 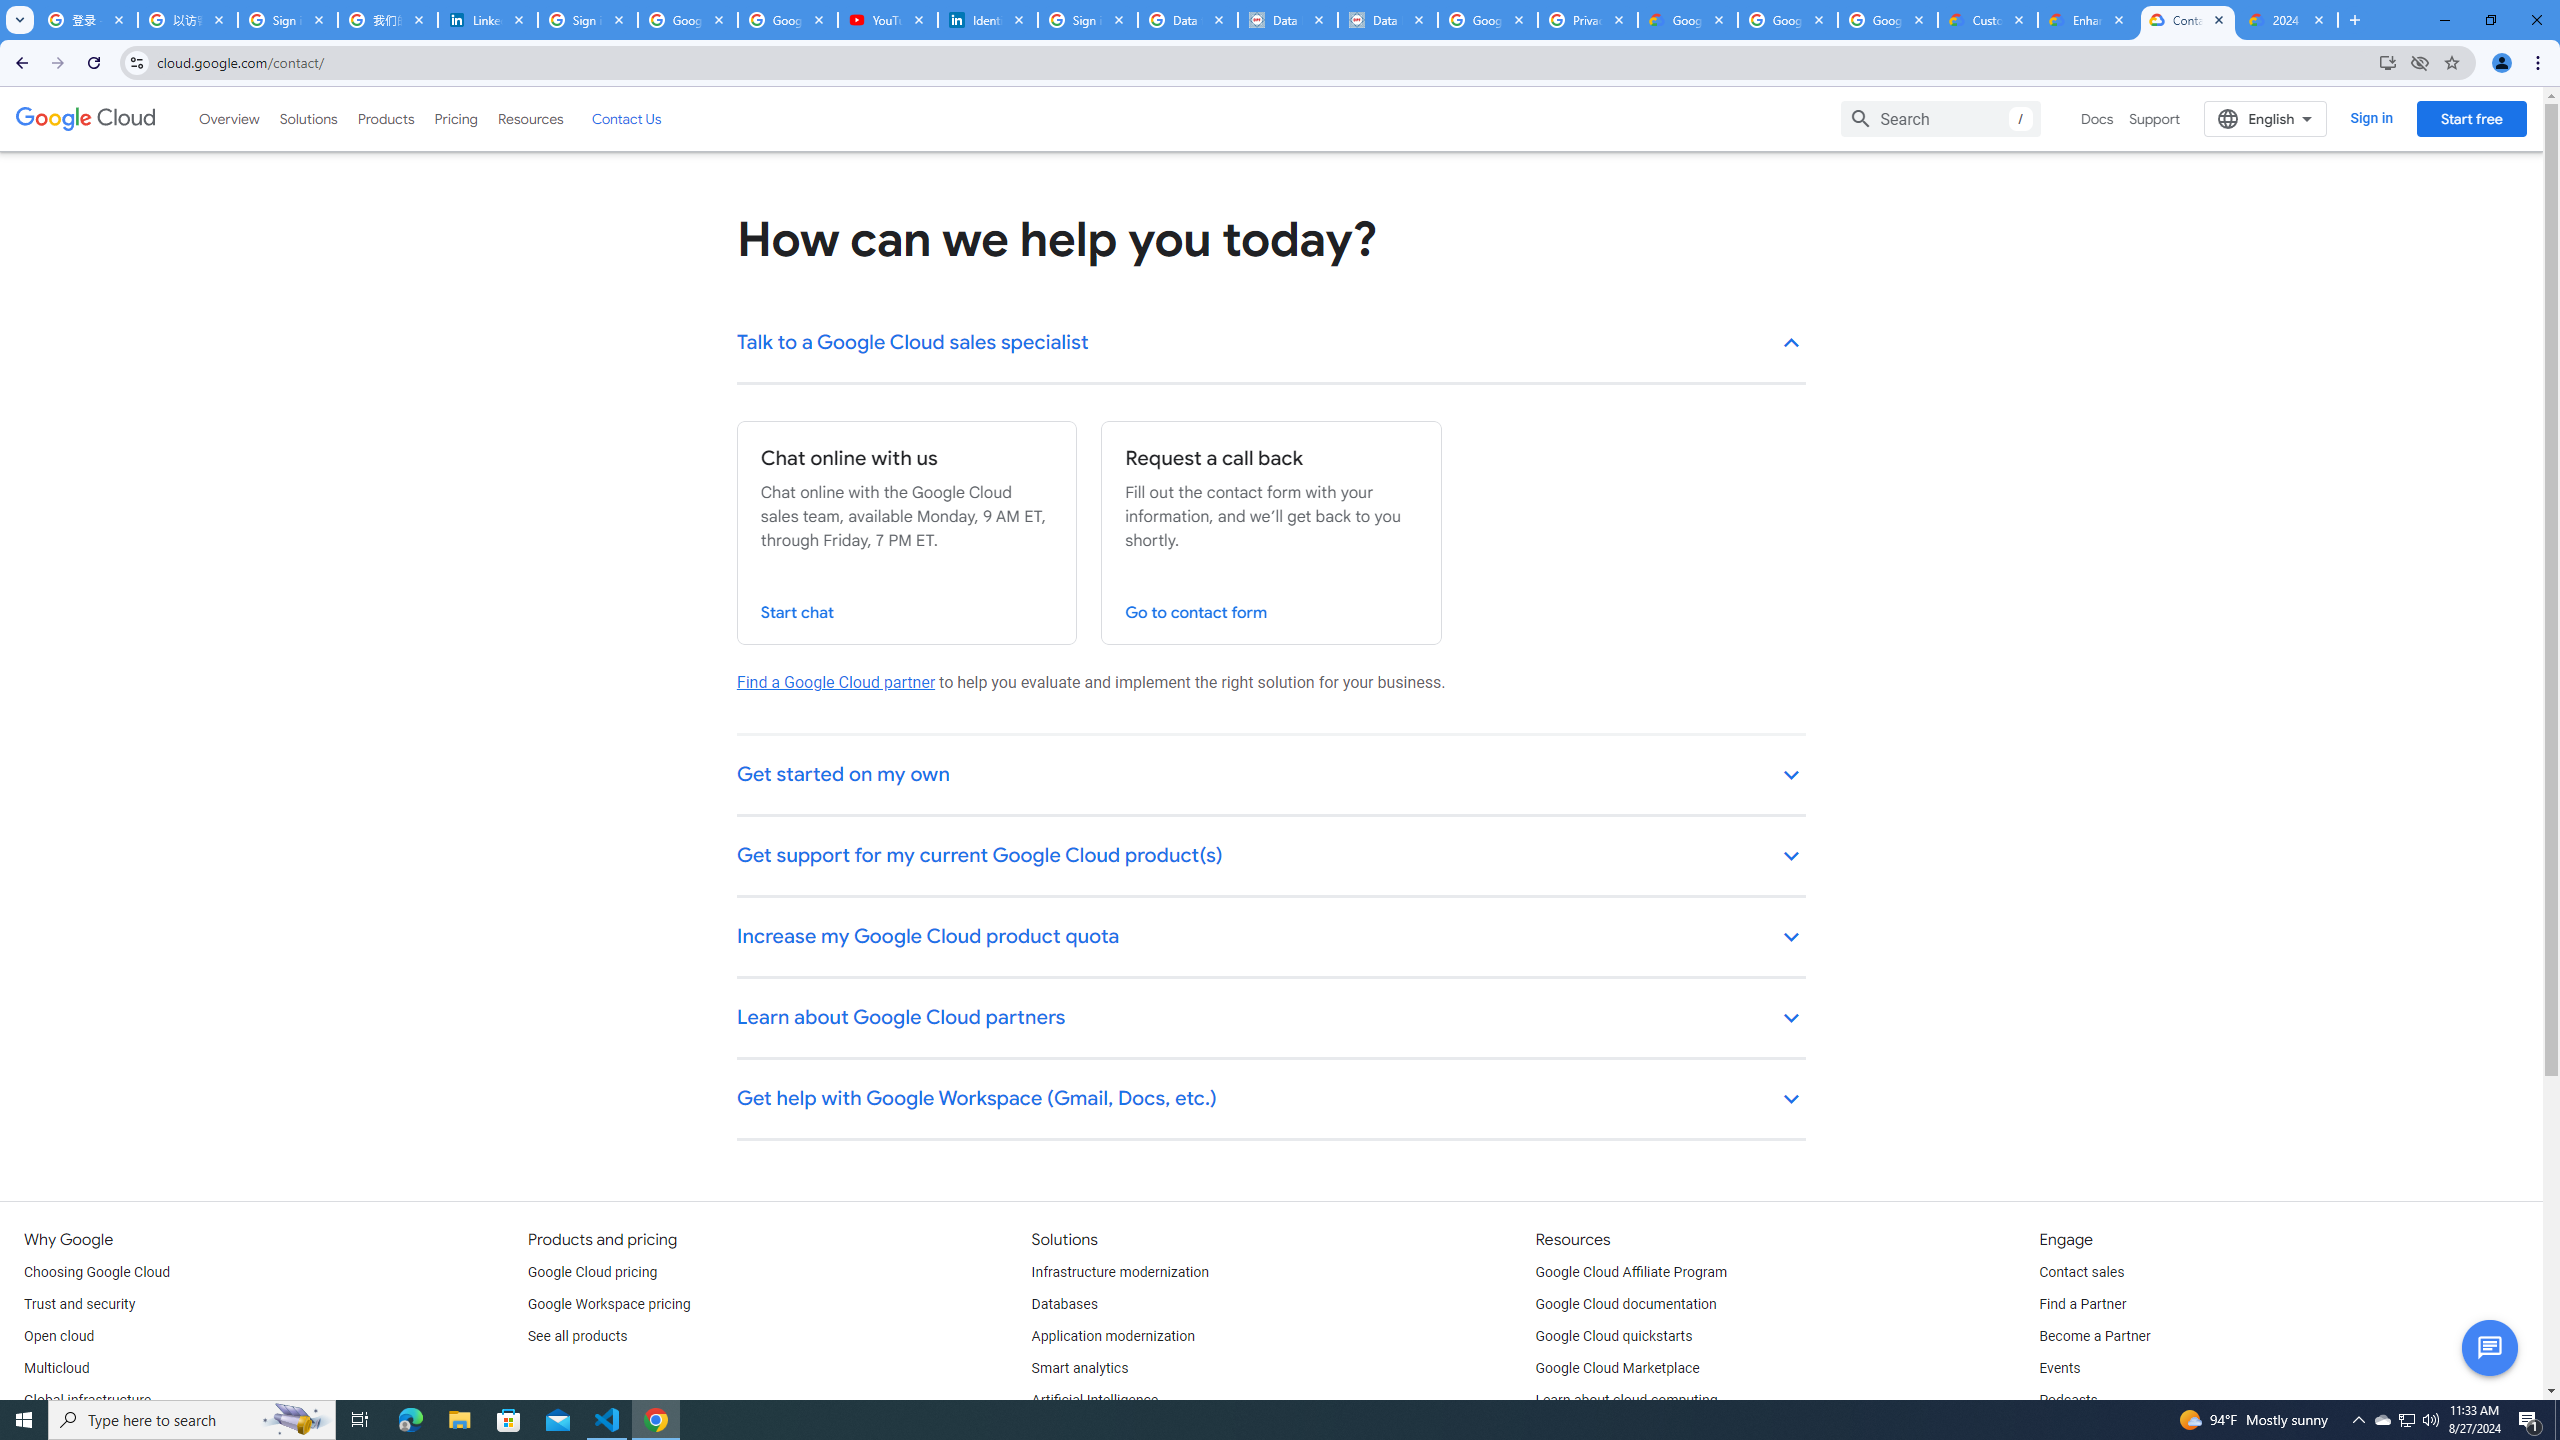 What do you see at coordinates (1080, 1369) in the screenshot?
I see `Smart analytics` at bounding box center [1080, 1369].